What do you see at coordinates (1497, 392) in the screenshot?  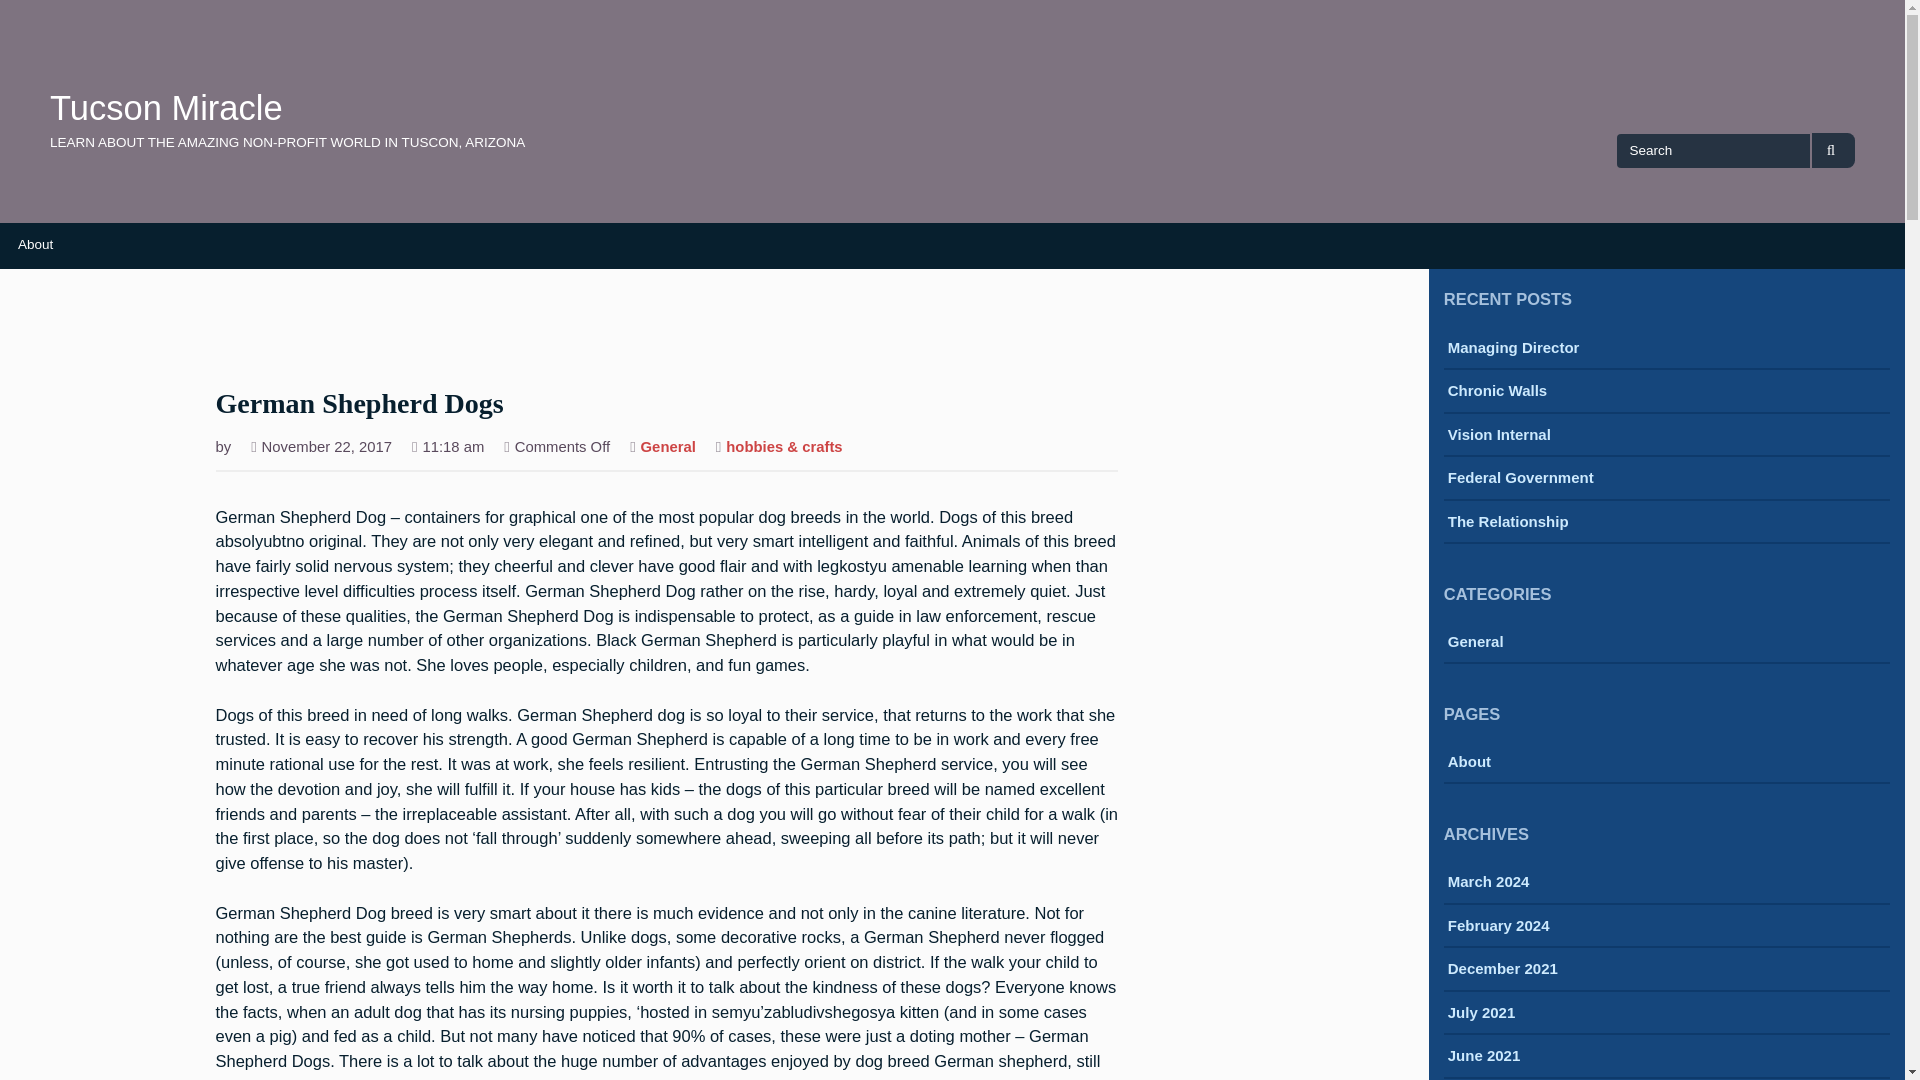 I see `Chronic Walls` at bounding box center [1497, 392].